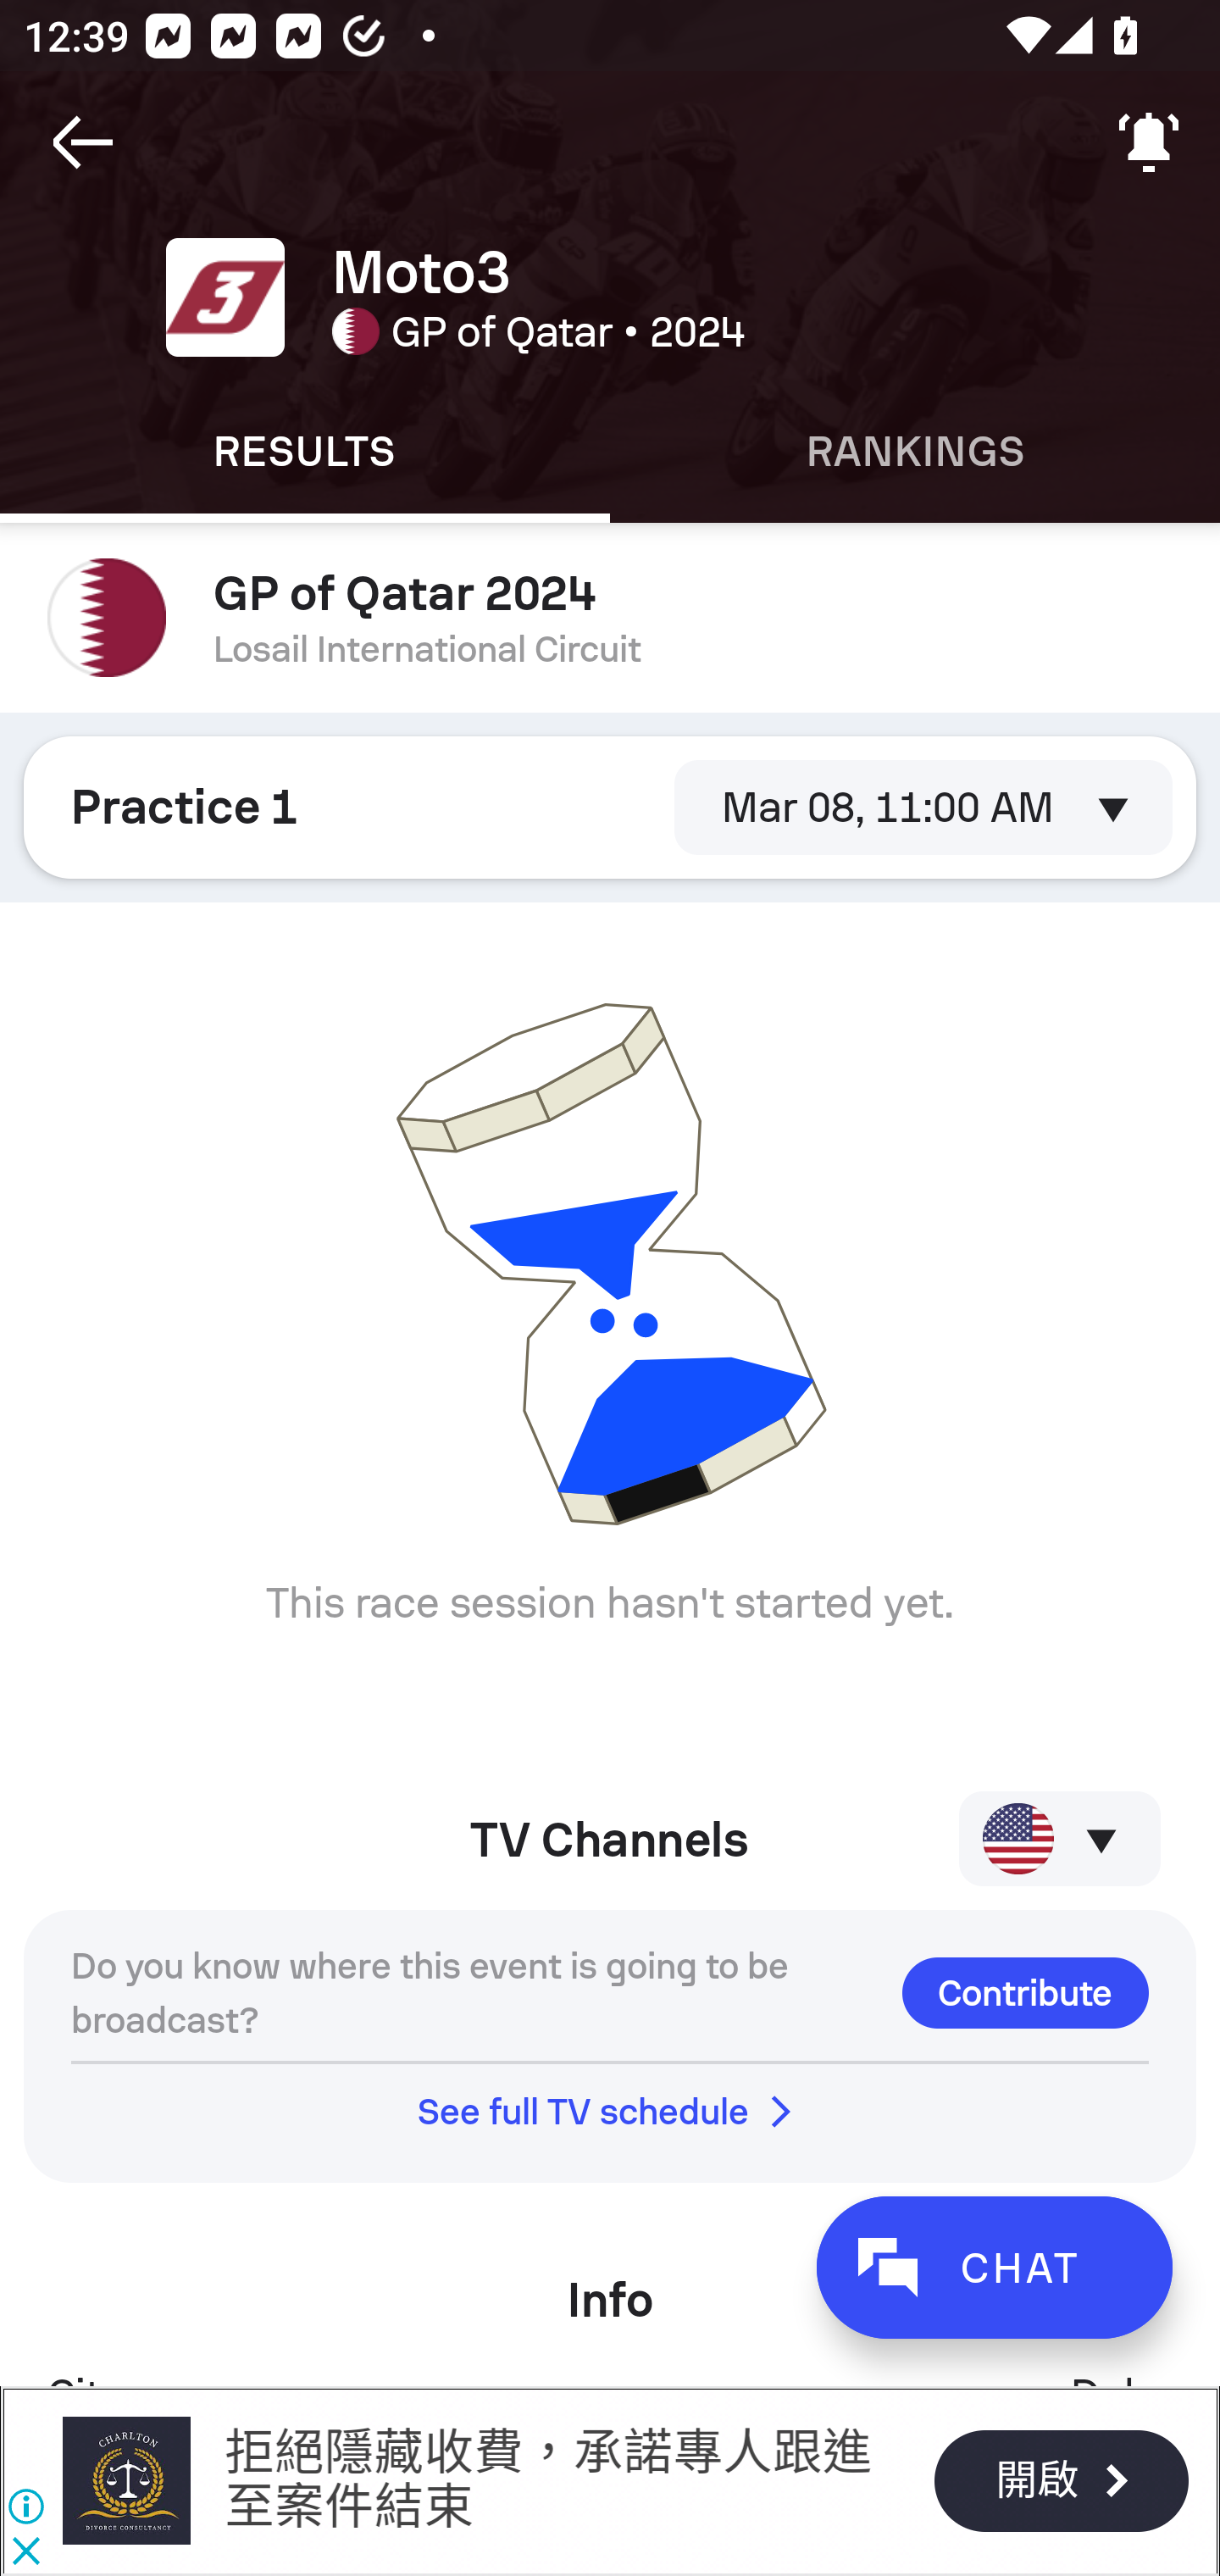  What do you see at coordinates (1061, 2480) in the screenshot?
I see `開啟` at bounding box center [1061, 2480].